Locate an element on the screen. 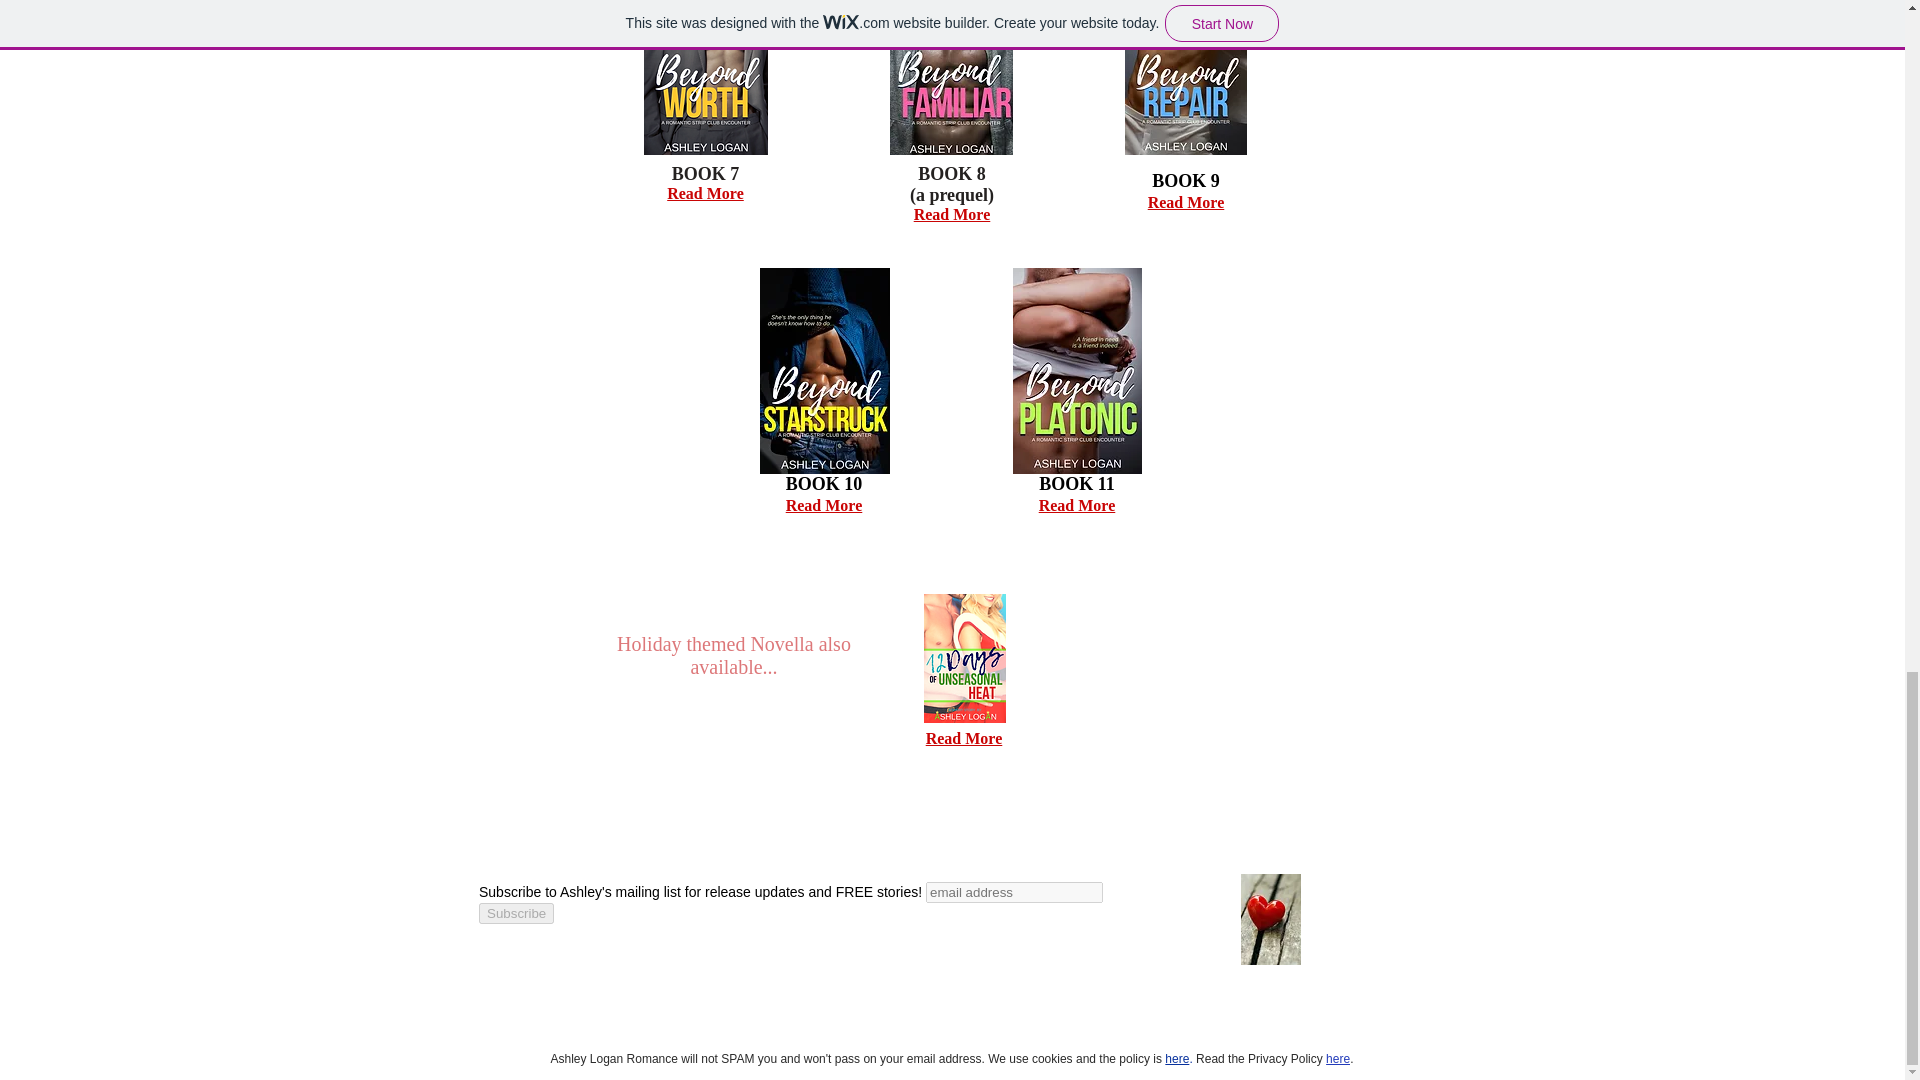  Embedded Content is located at coordinates (948, 919).